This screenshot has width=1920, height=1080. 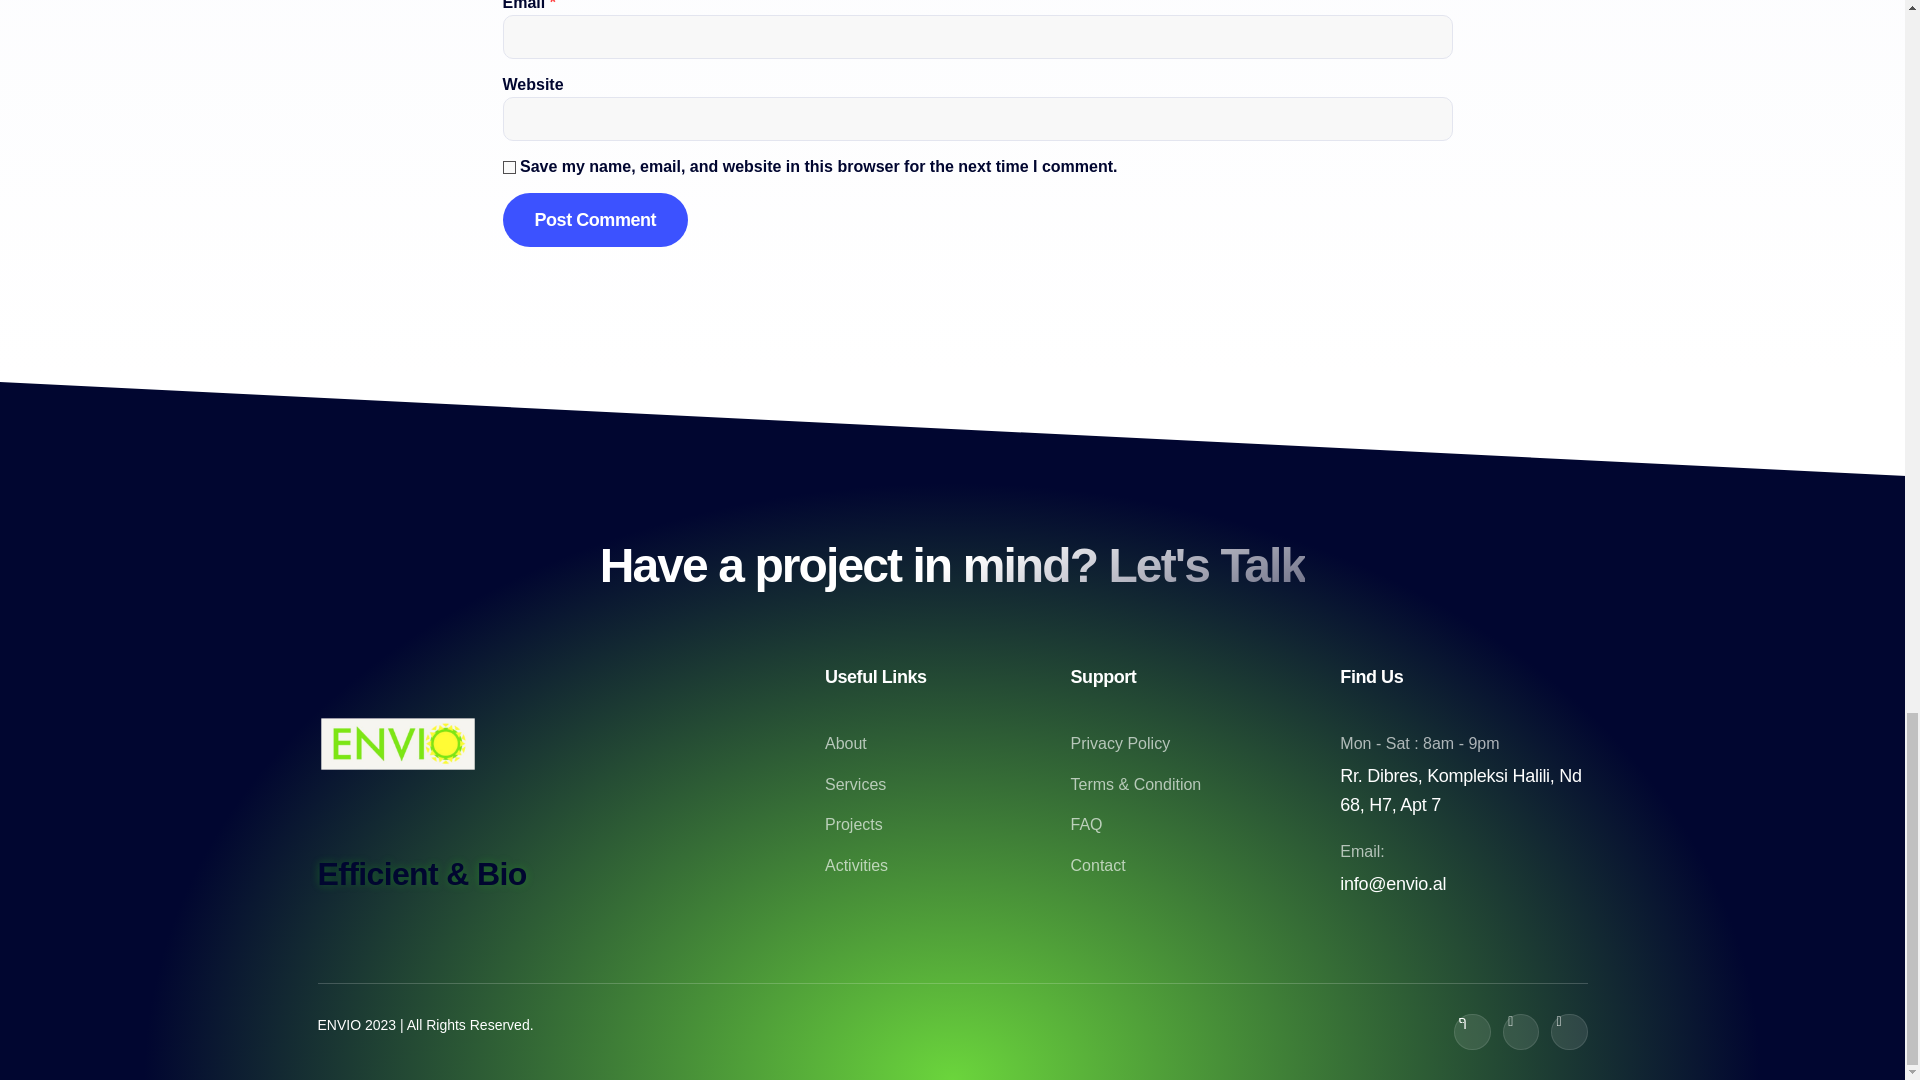 I want to click on Privacy Policy, so click(x=1202, y=744).